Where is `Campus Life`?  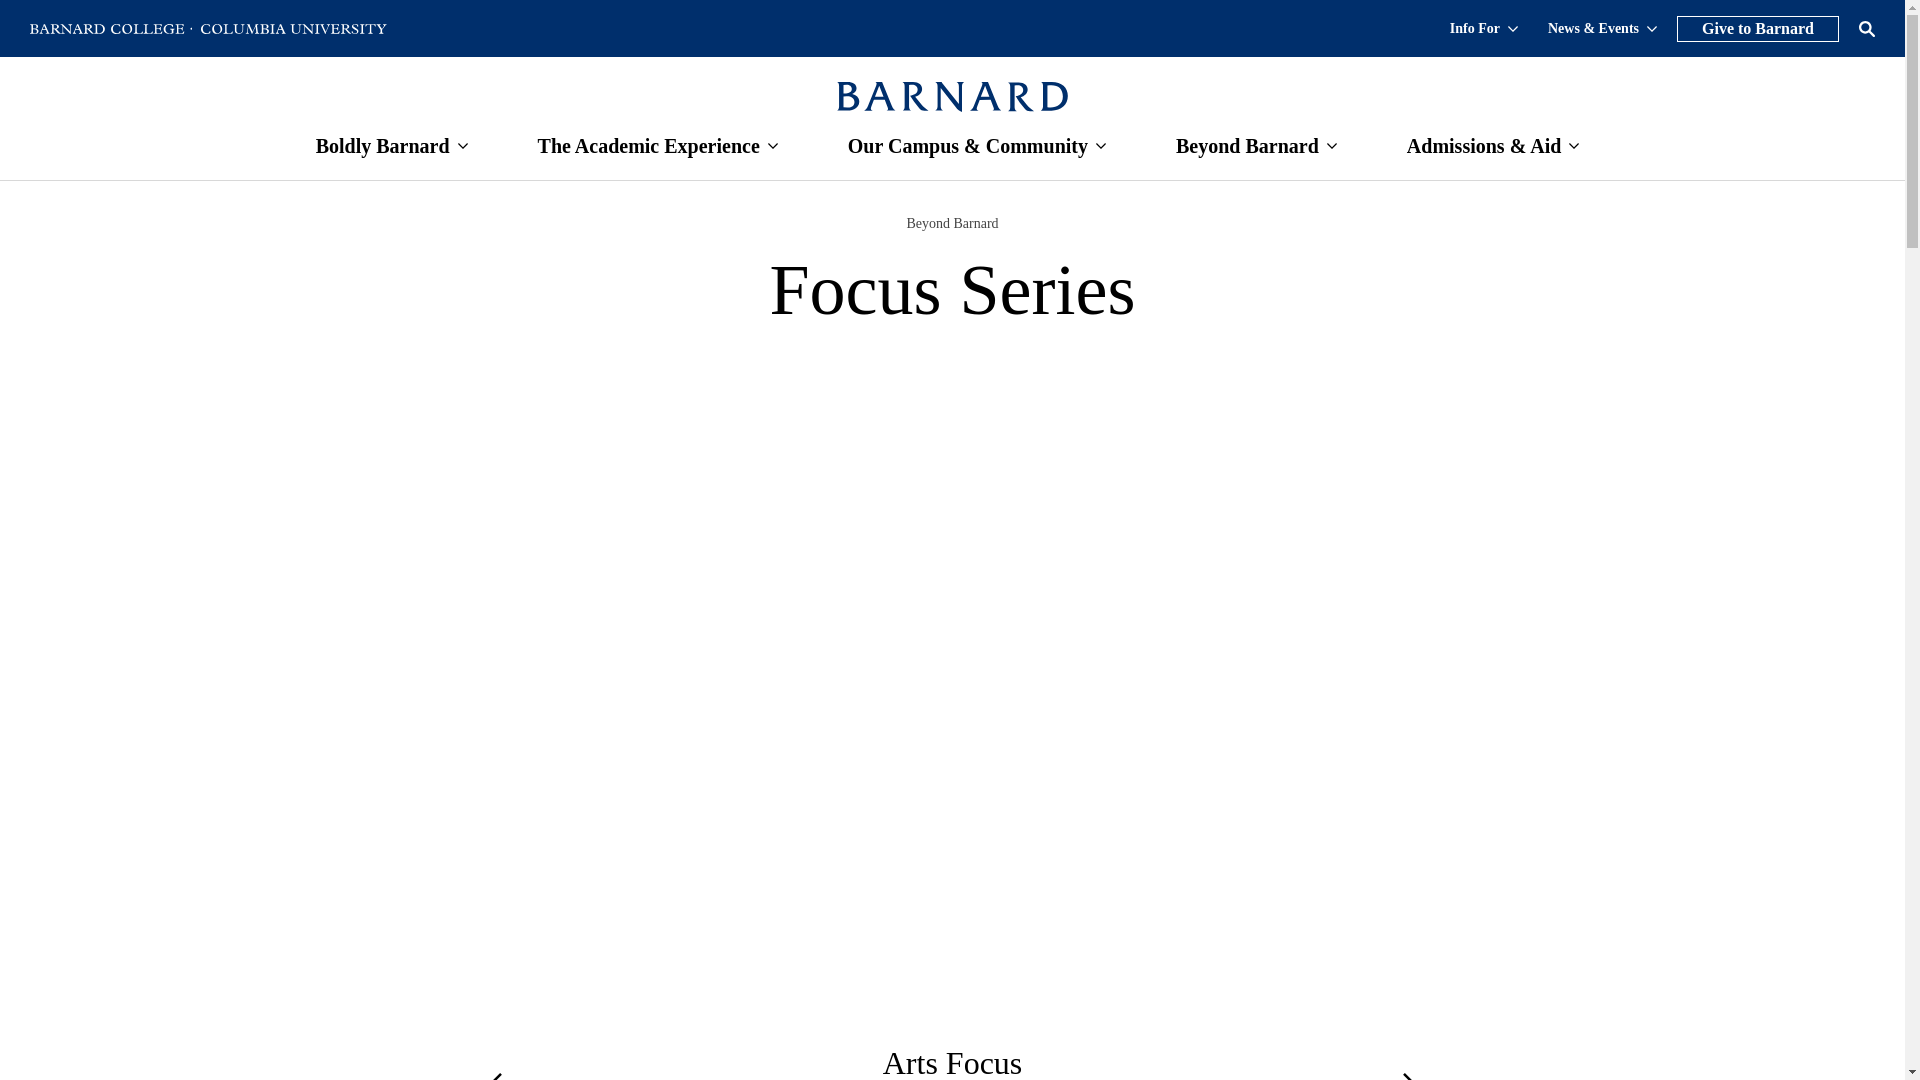 Campus Life is located at coordinates (968, 146).